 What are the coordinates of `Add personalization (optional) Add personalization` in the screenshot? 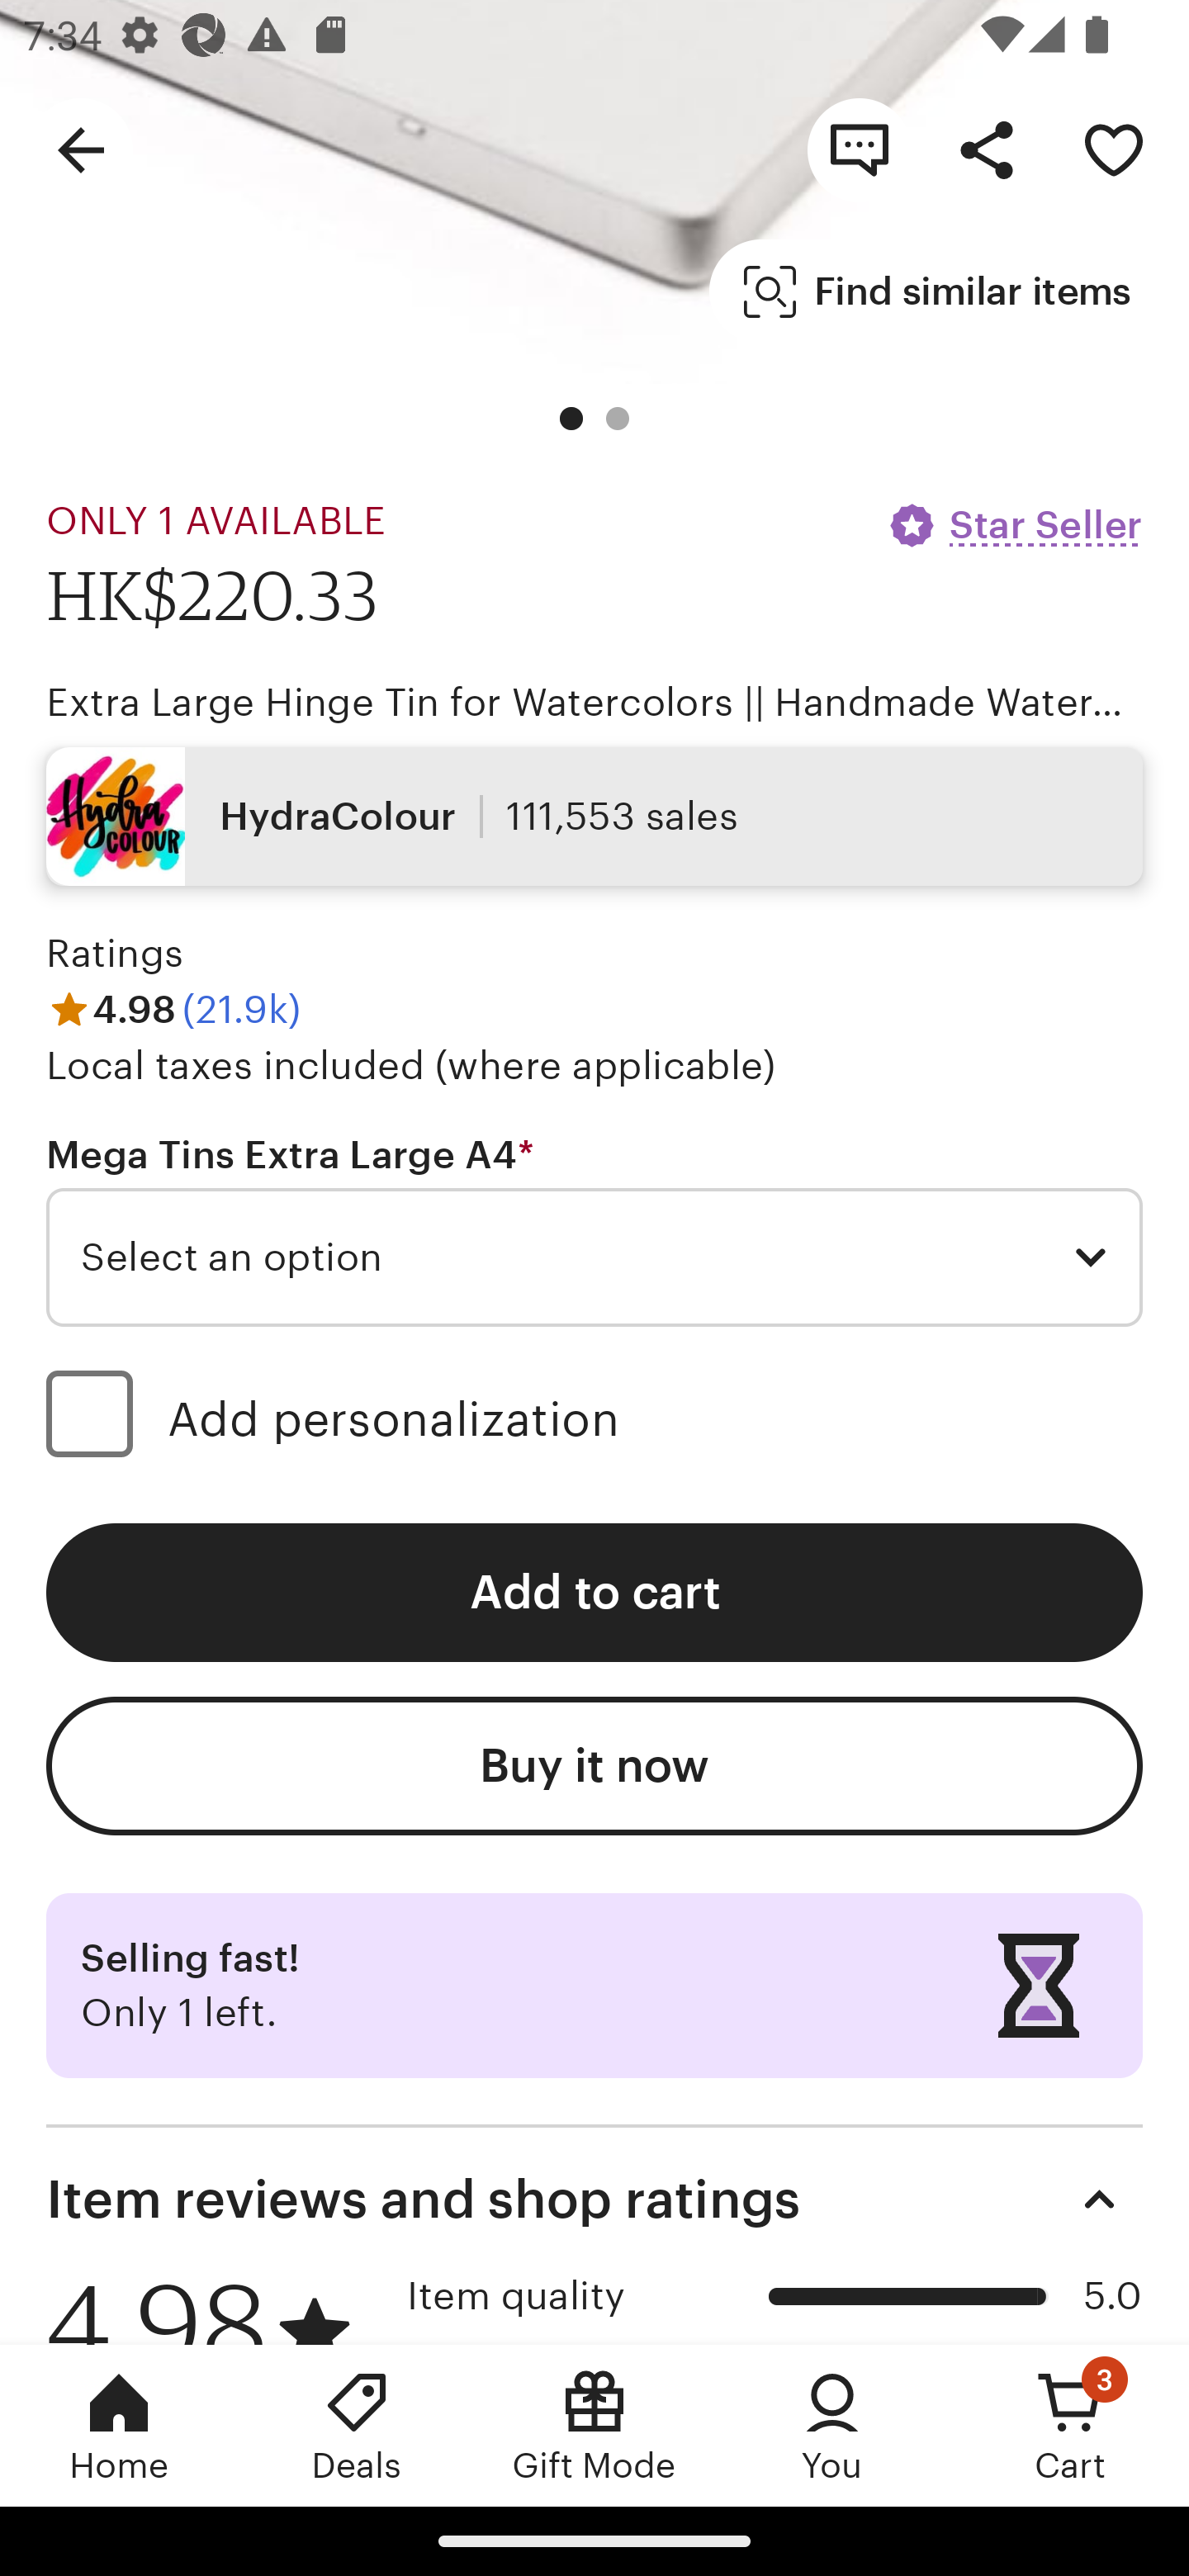 It's located at (594, 1418).